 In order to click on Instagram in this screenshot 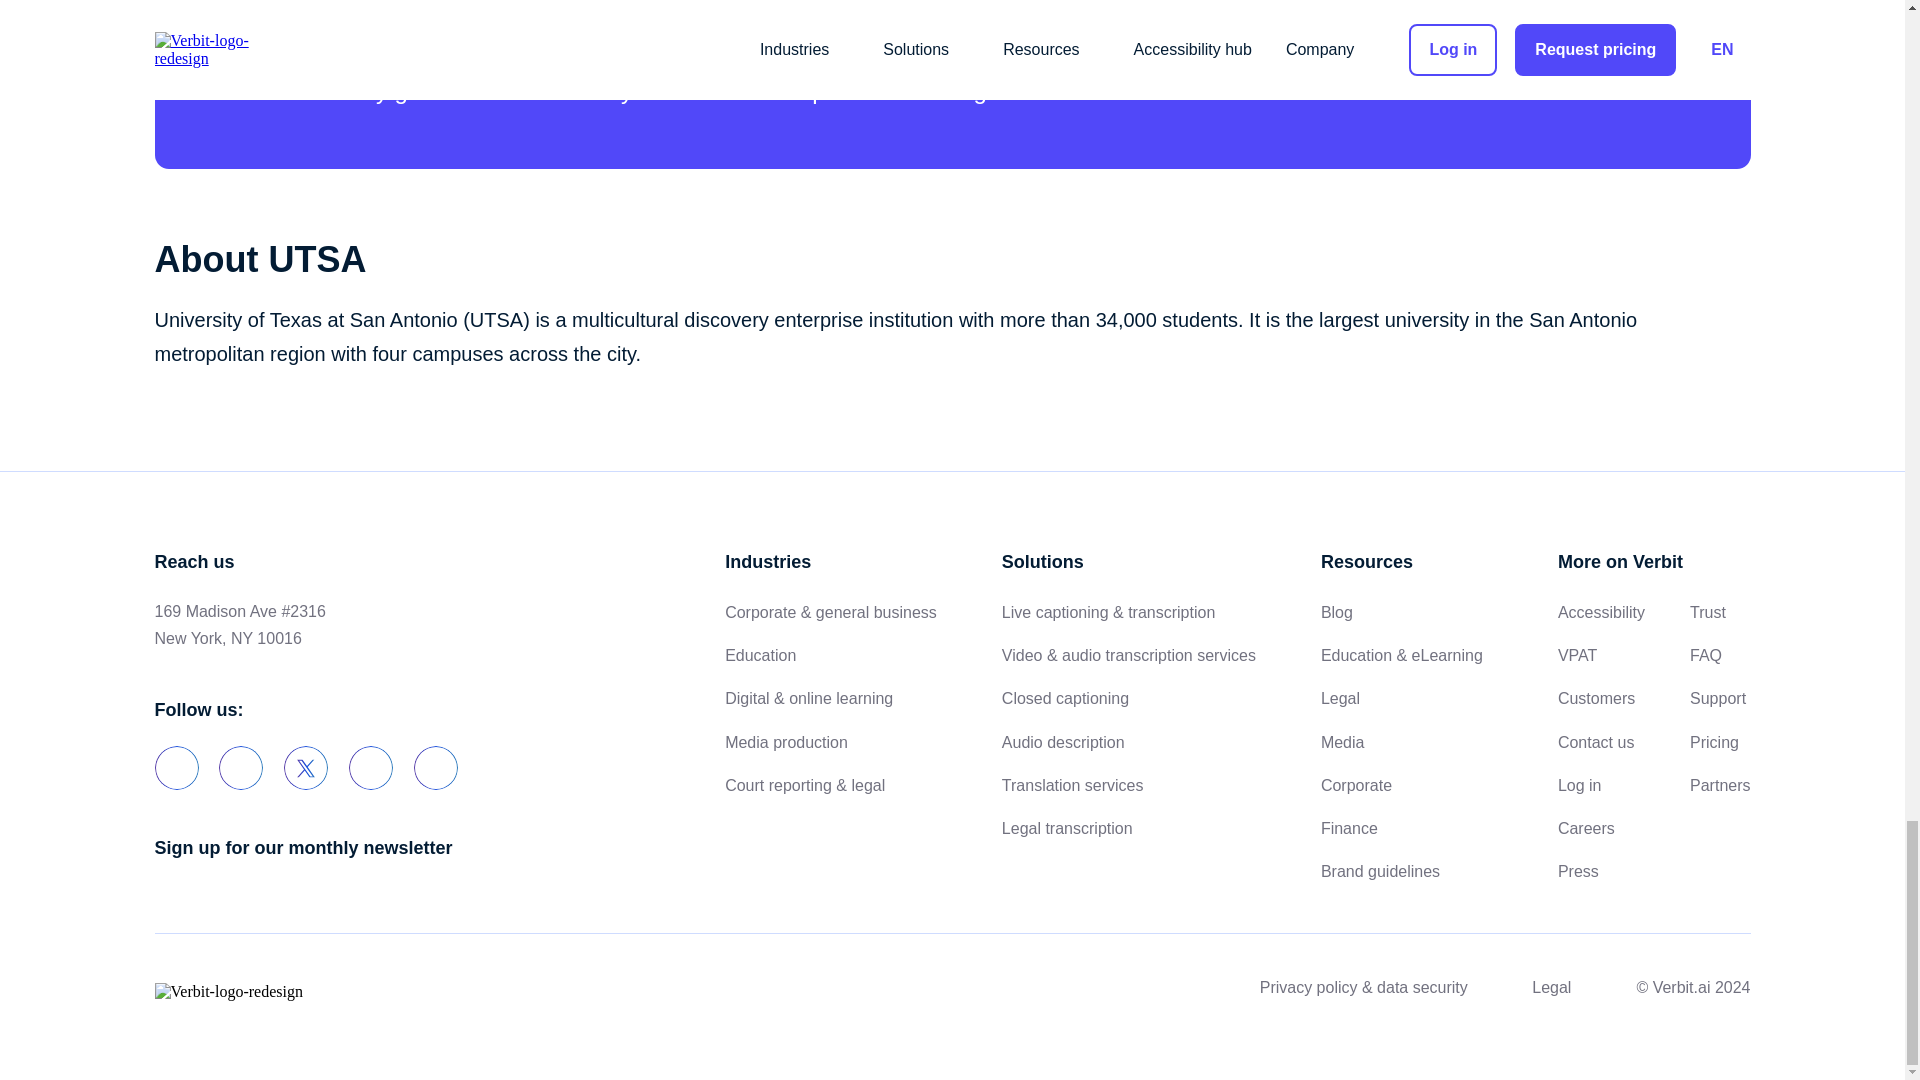, I will do `click(436, 768)`.